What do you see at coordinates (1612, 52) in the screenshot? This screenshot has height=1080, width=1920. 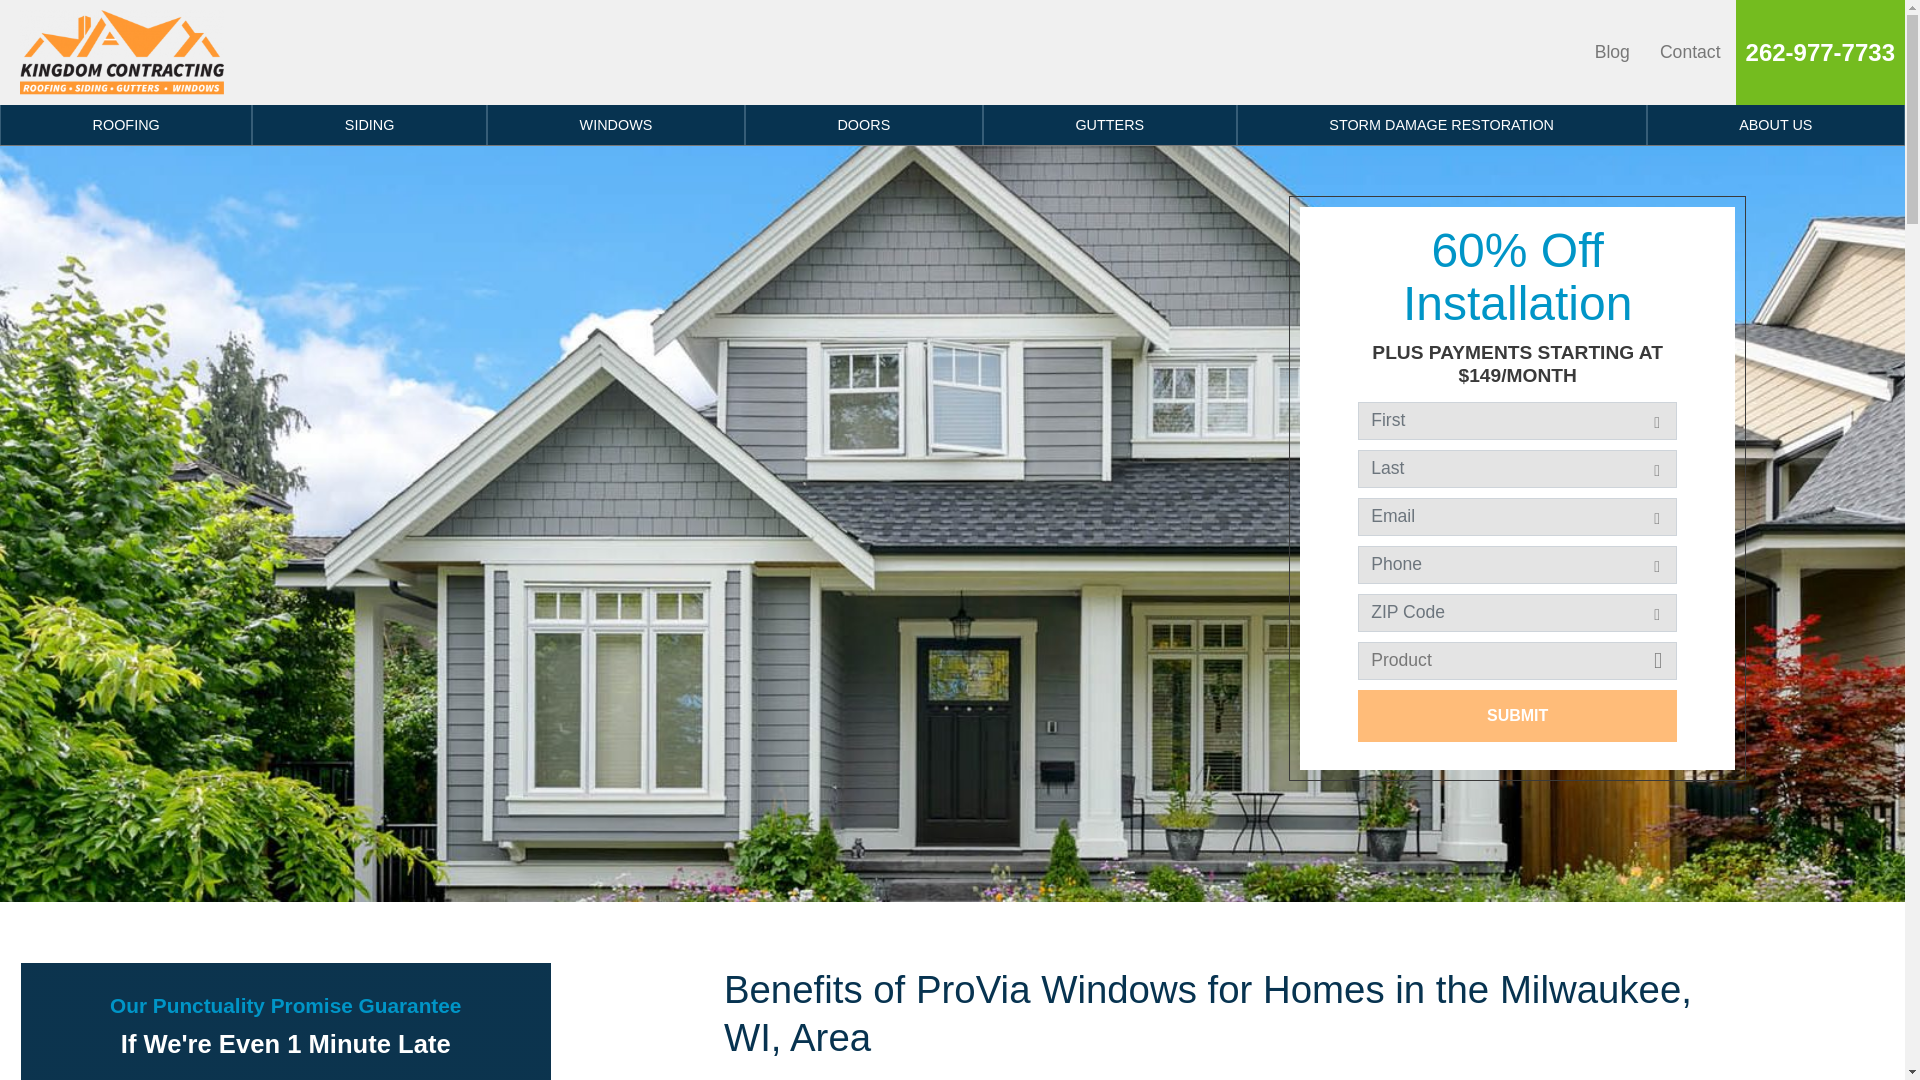 I see `Blog` at bounding box center [1612, 52].